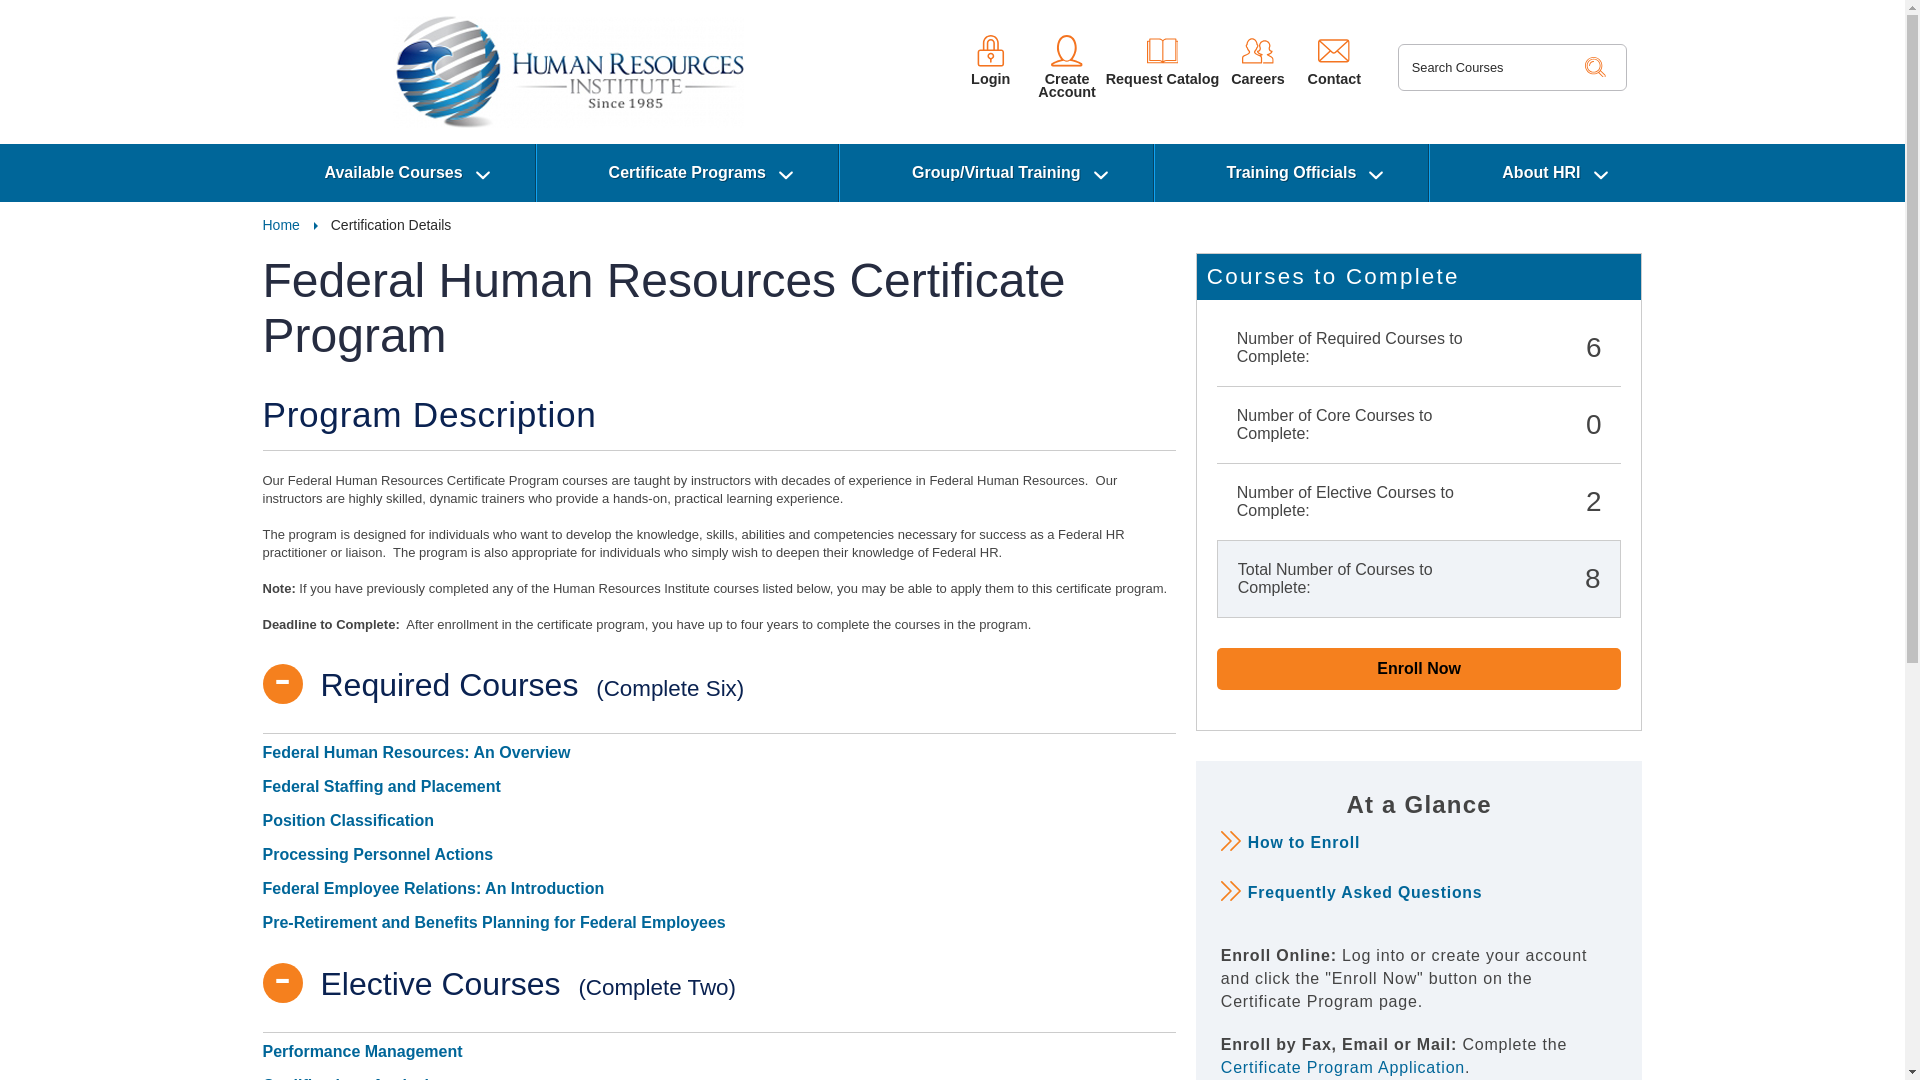 This screenshot has width=1920, height=1080. I want to click on Enroll Now, so click(1420, 669).